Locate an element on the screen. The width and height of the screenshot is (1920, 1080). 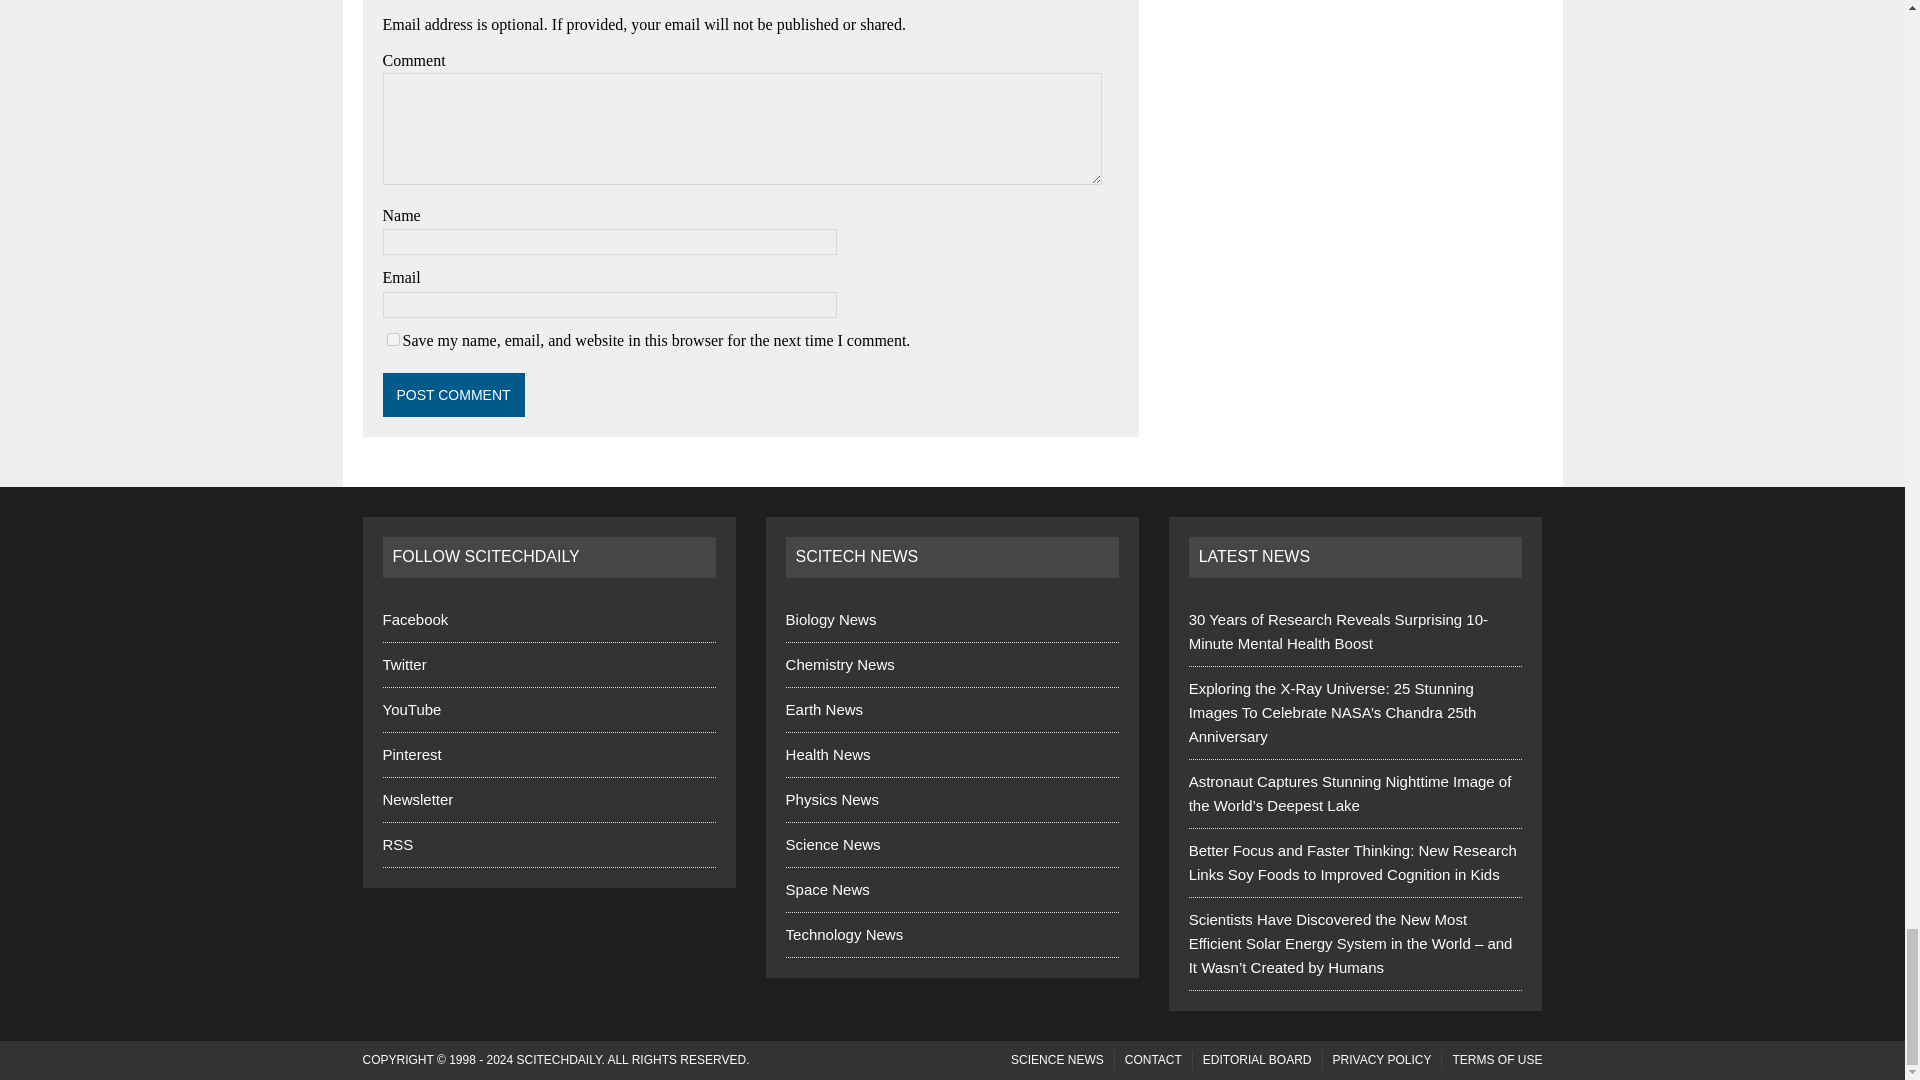
Post Comment is located at coordinates (453, 394).